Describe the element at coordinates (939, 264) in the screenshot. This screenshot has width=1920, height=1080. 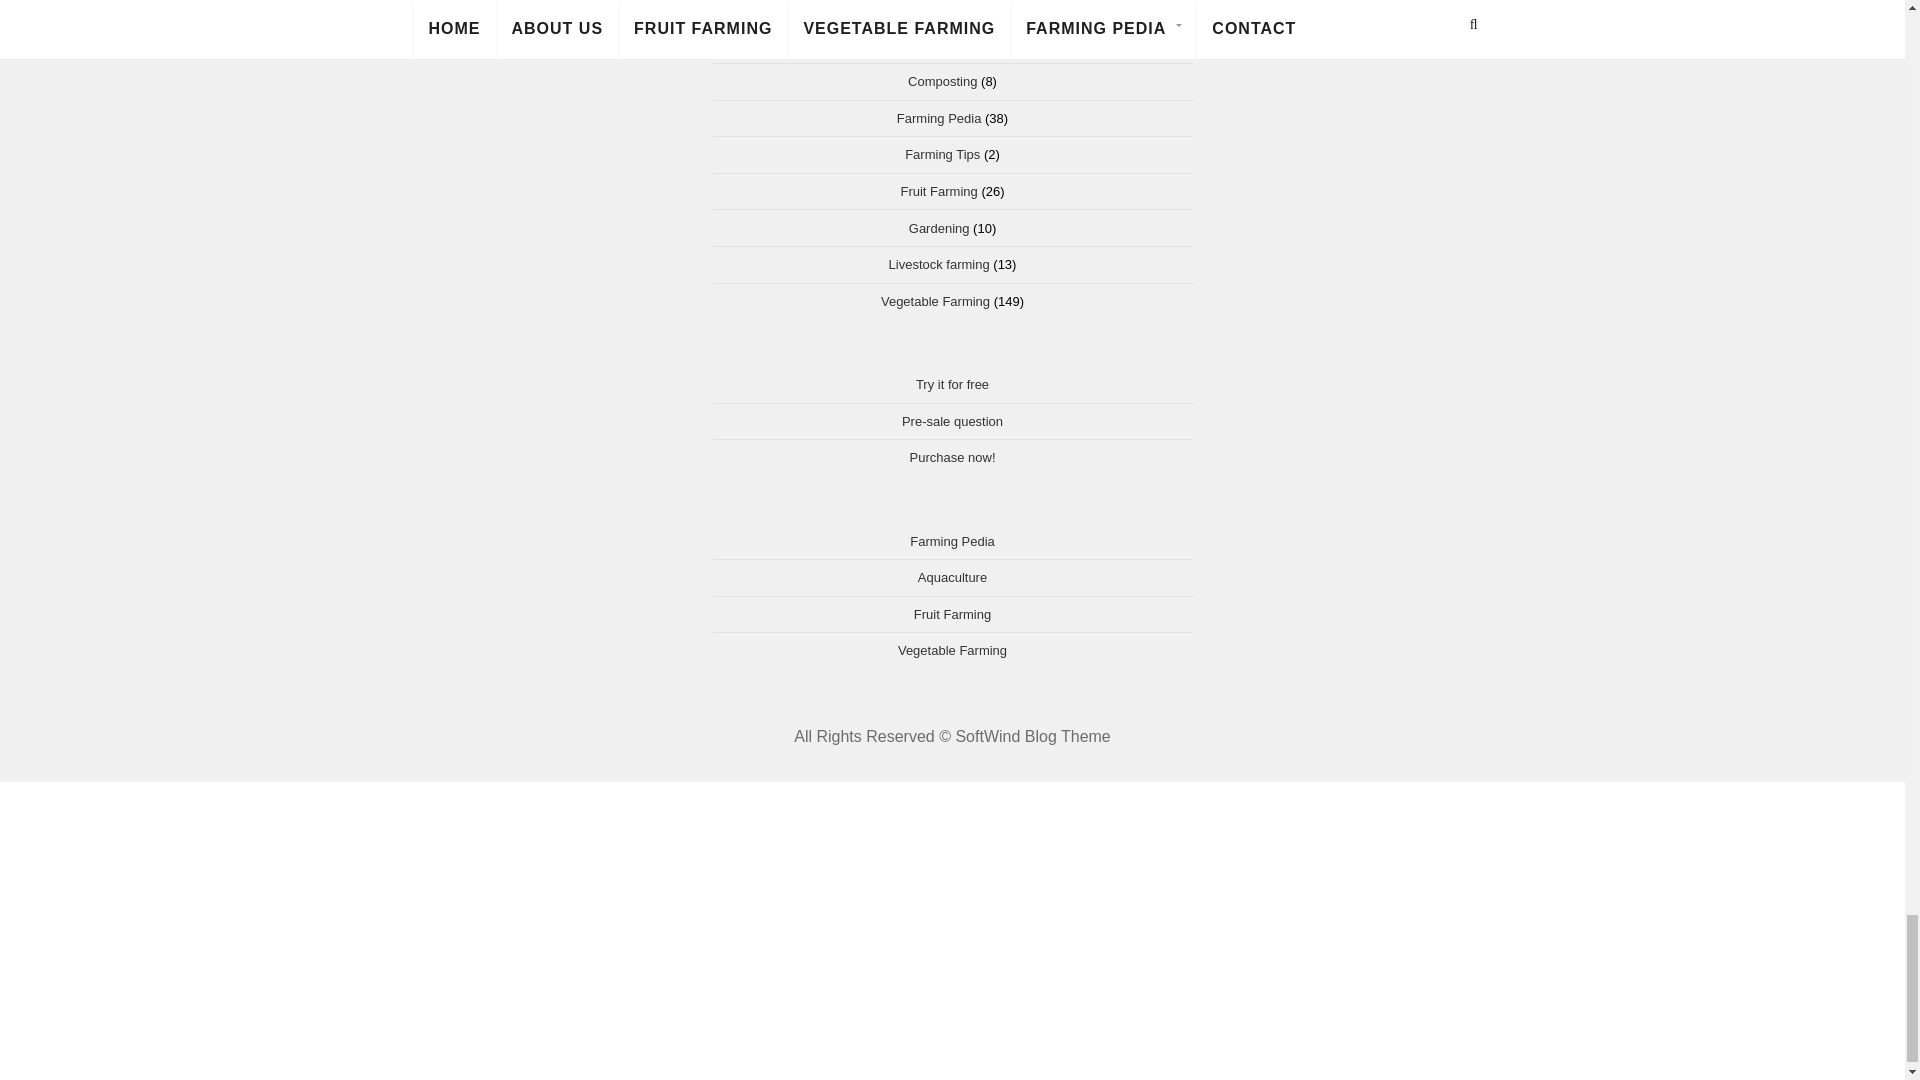
I see `Livestock farming` at that location.